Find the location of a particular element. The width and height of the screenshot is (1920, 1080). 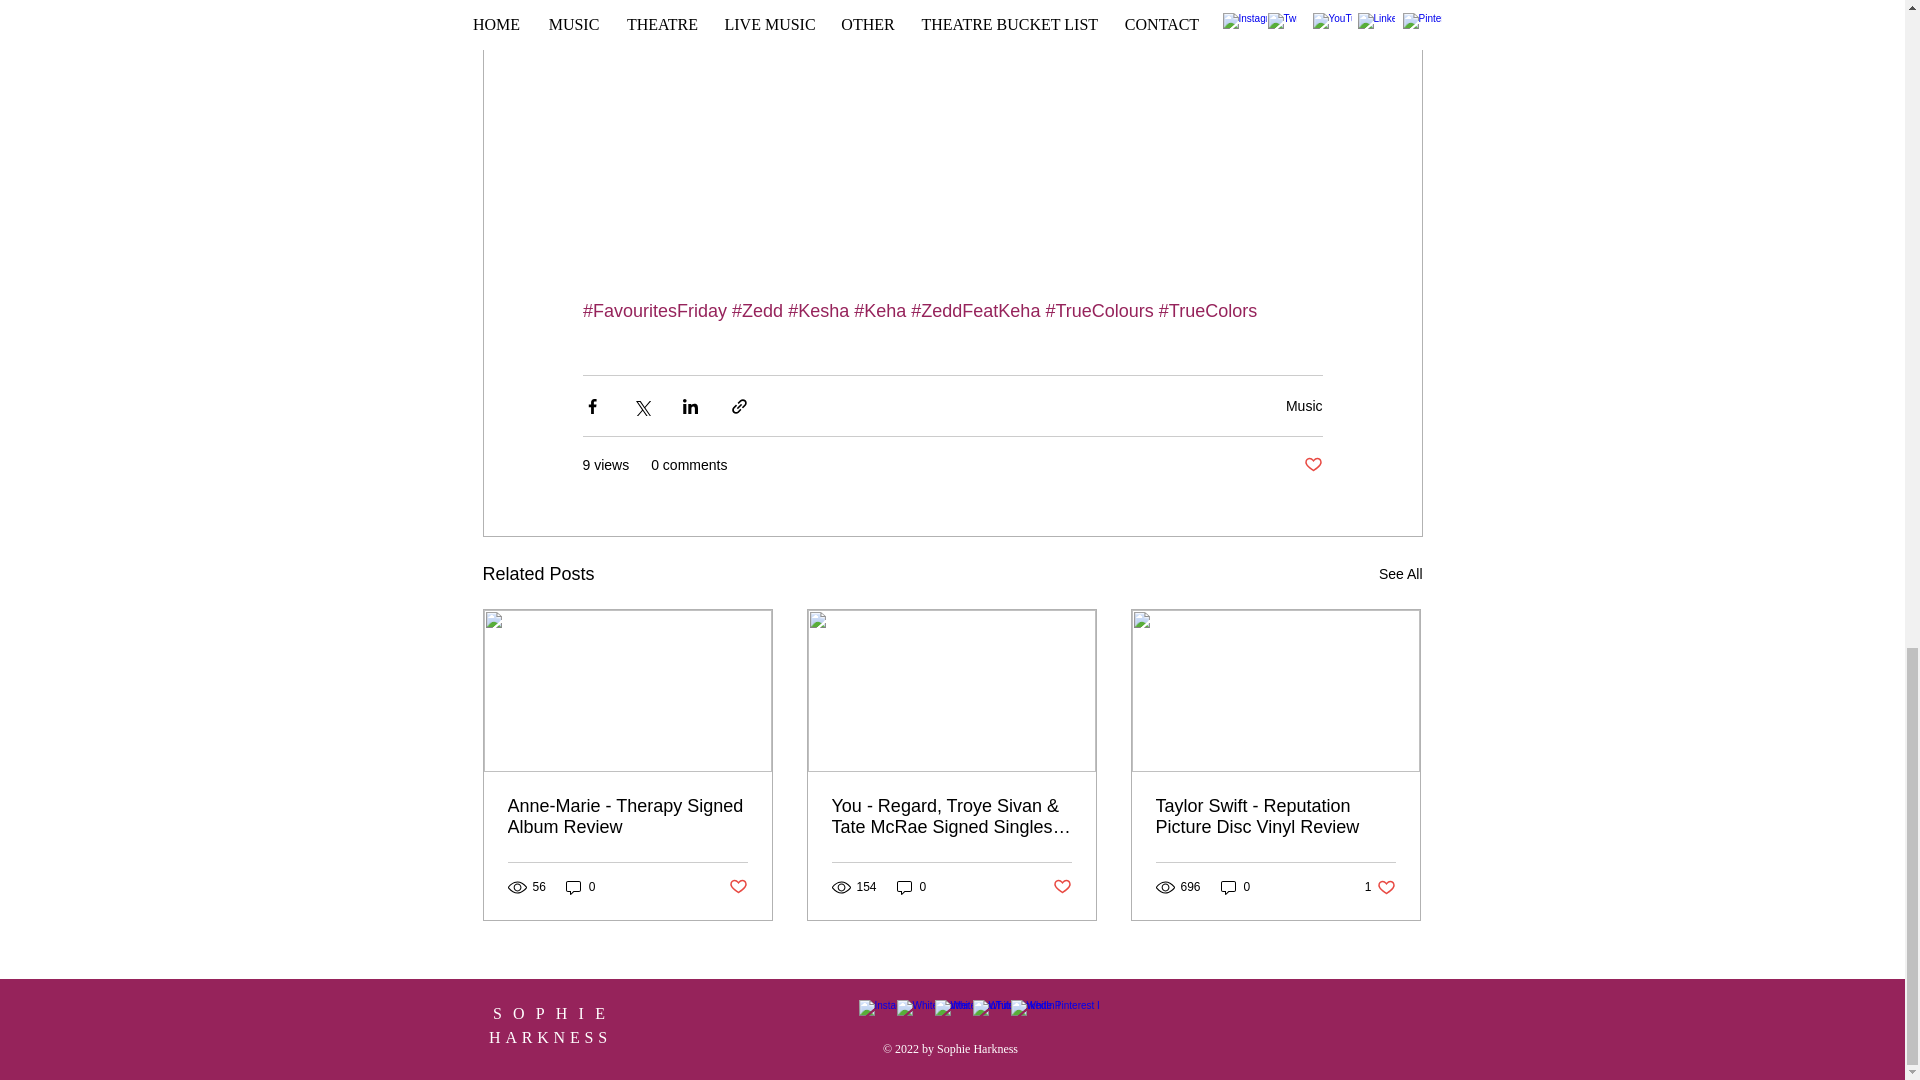

Post not marked as liked is located at coordinates (736, 886).